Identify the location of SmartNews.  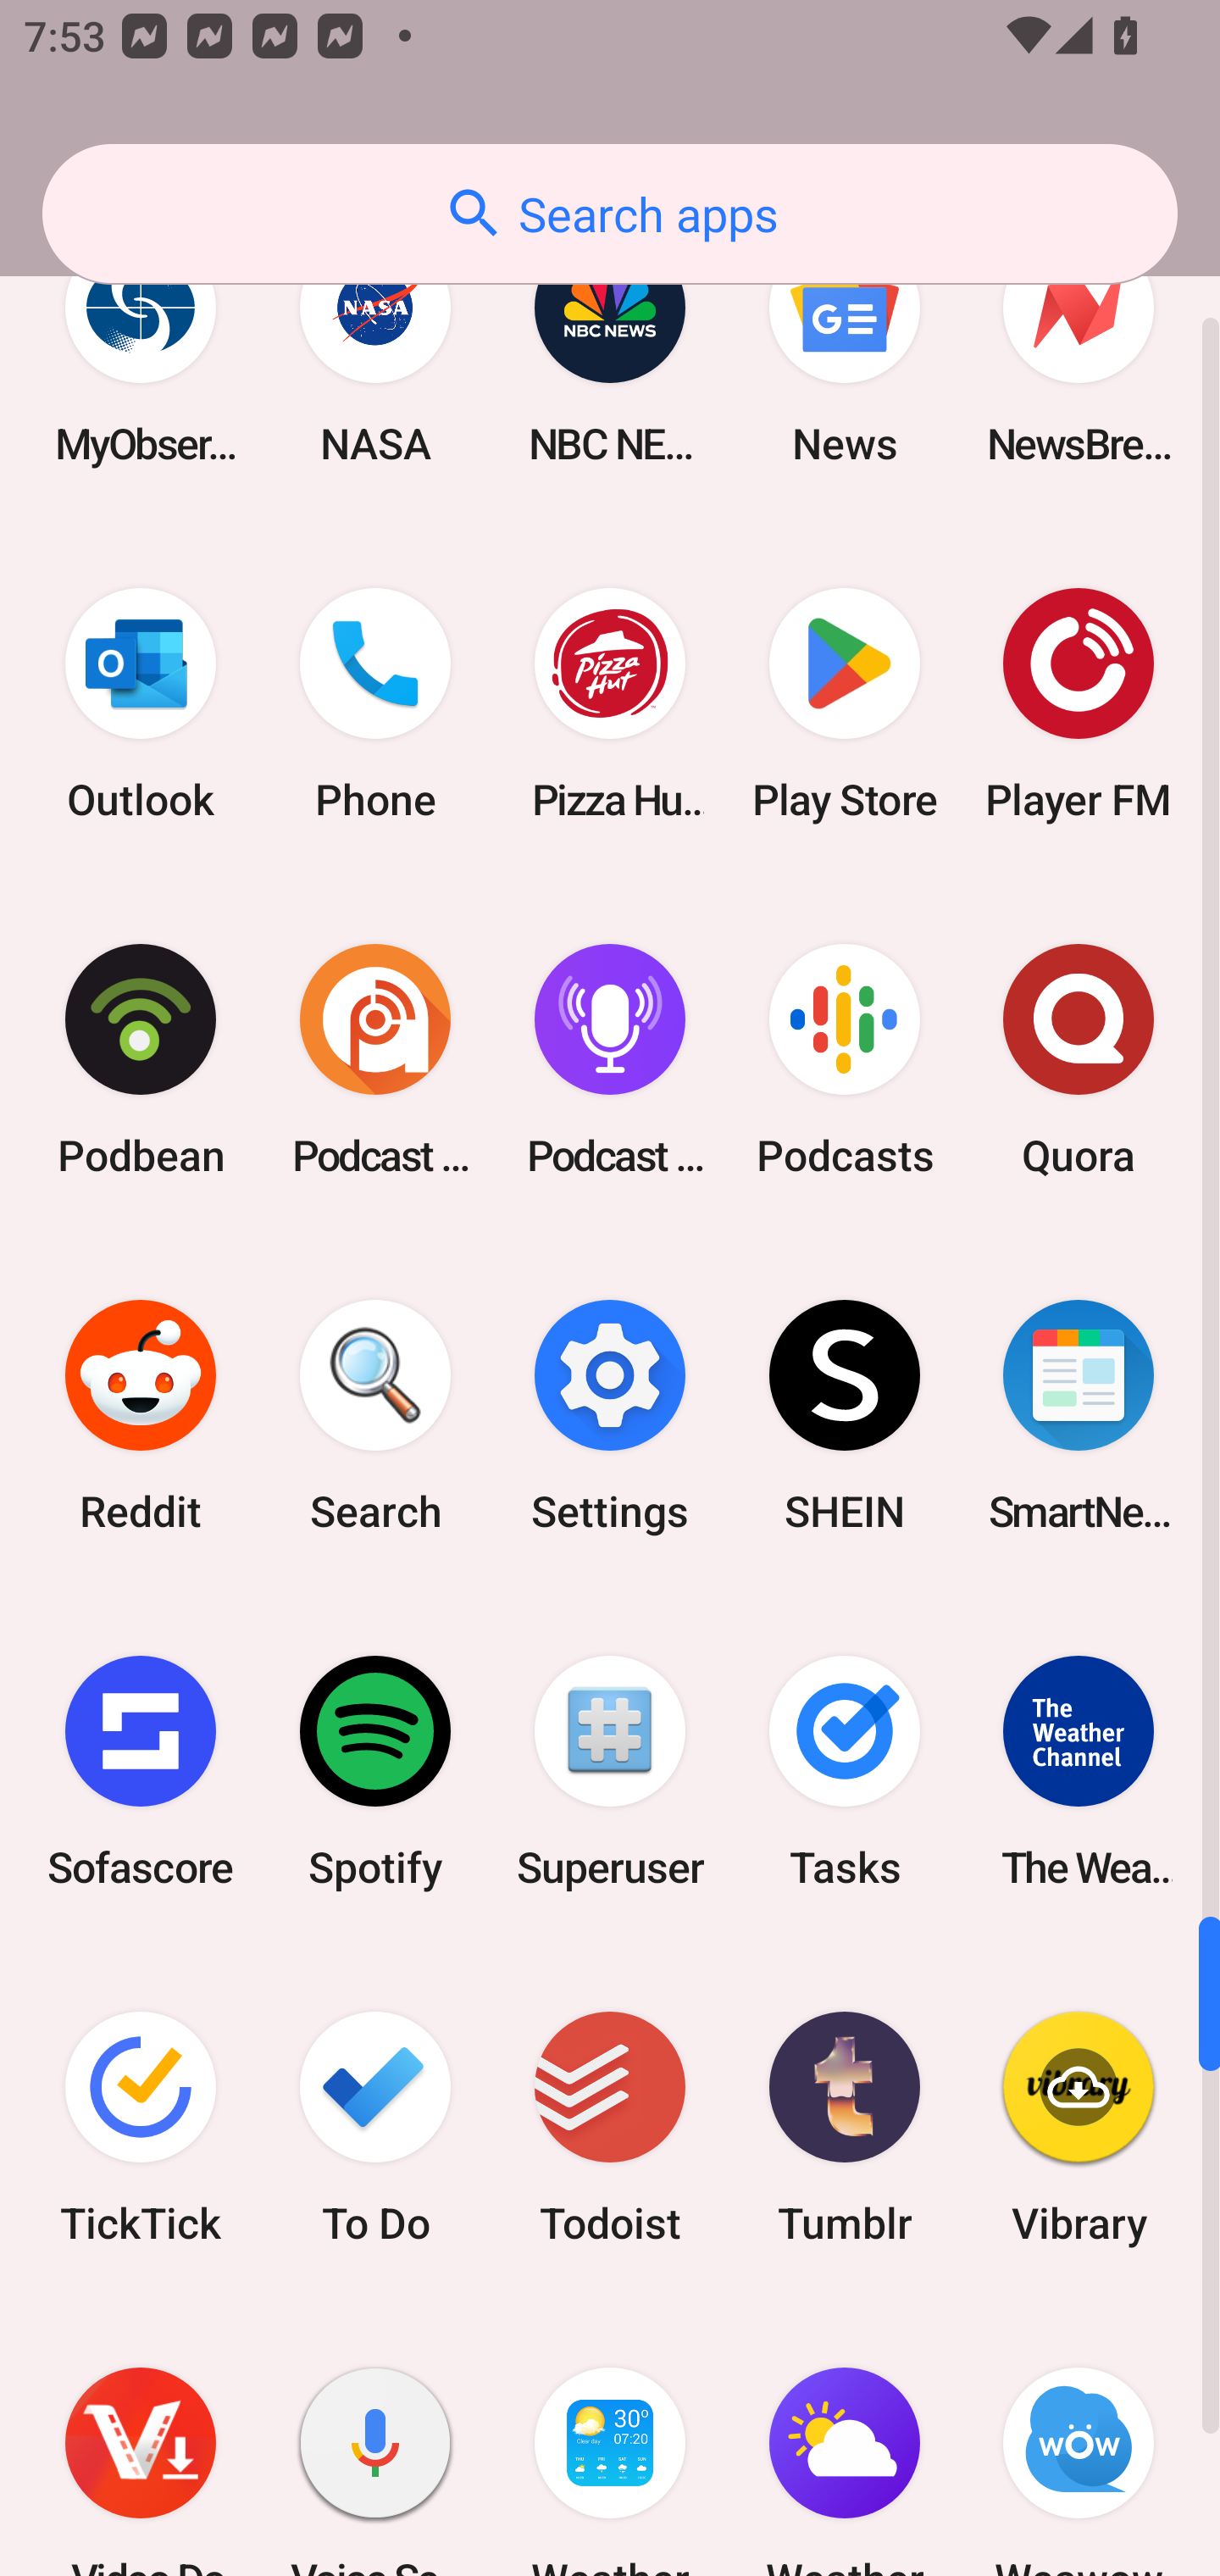
(1079, 1417).